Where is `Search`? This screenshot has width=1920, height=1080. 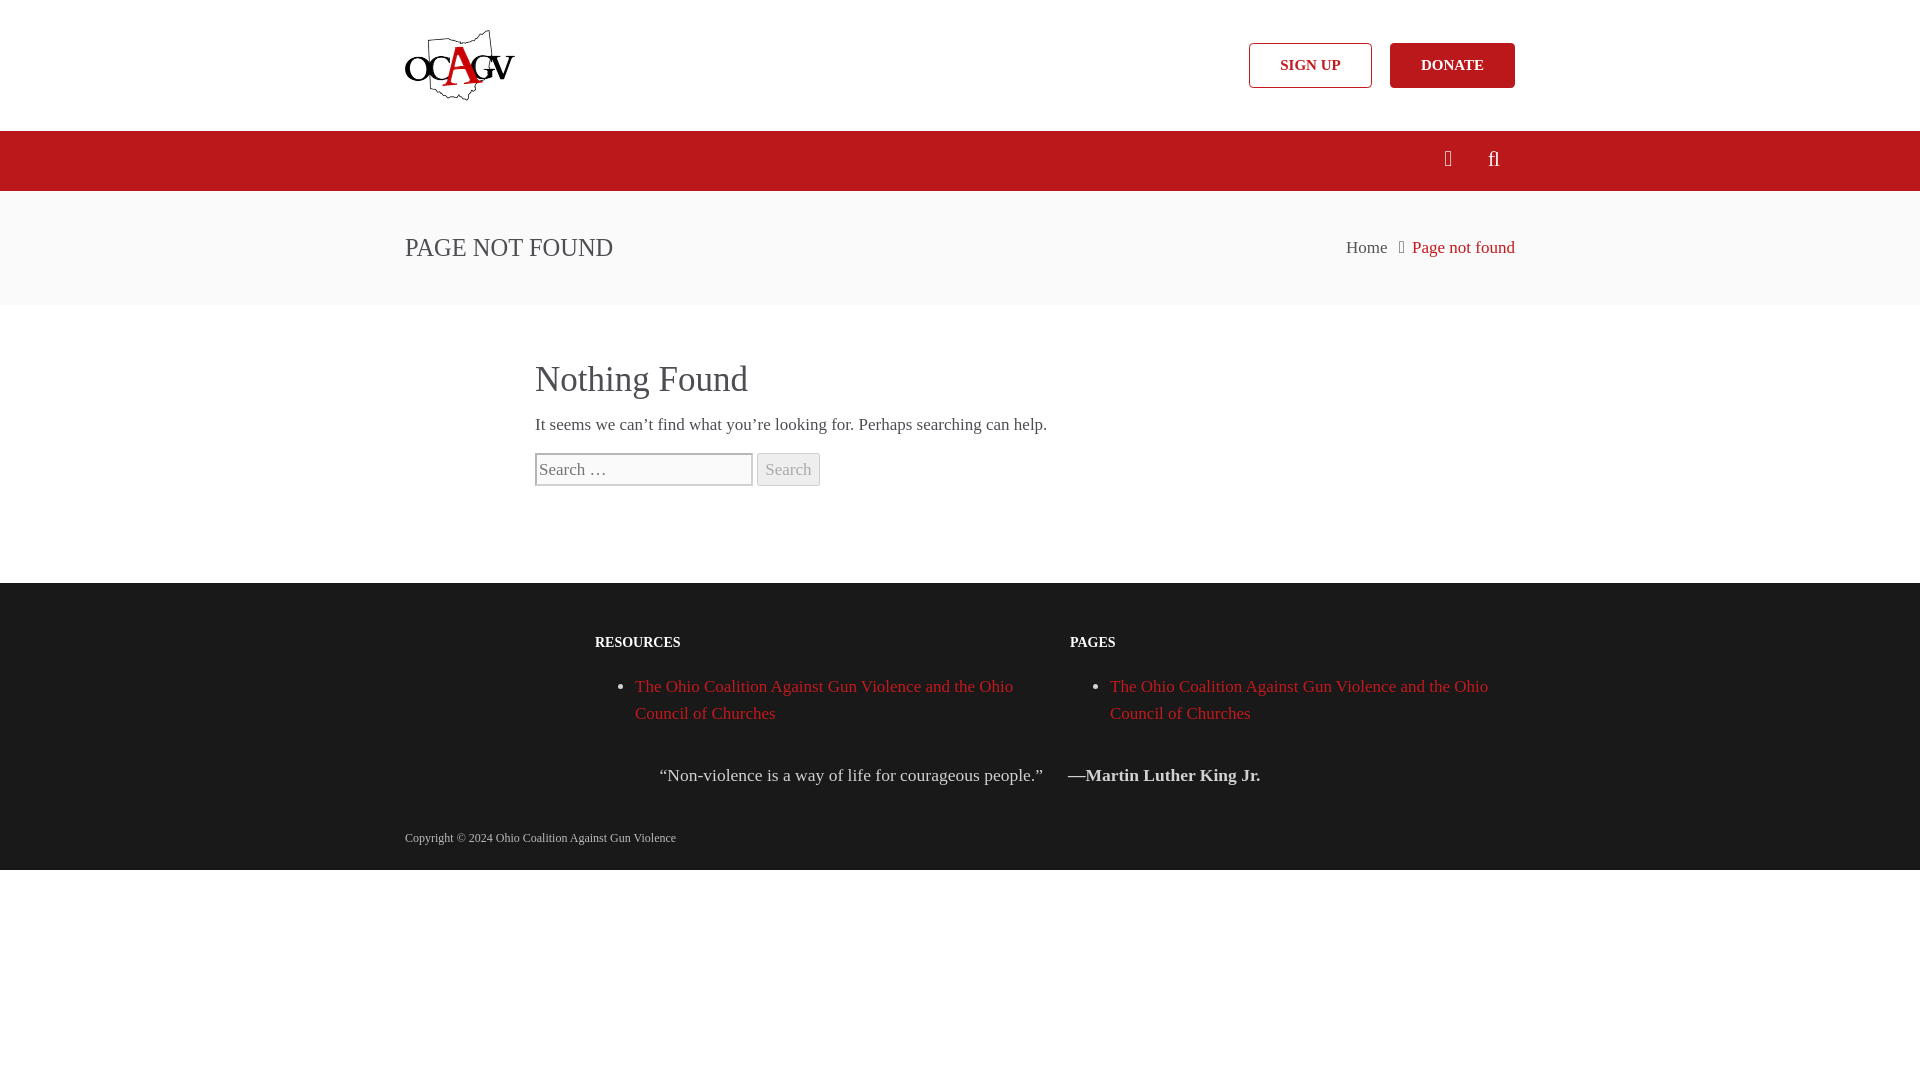
Search is located at coordinates (788, 469).